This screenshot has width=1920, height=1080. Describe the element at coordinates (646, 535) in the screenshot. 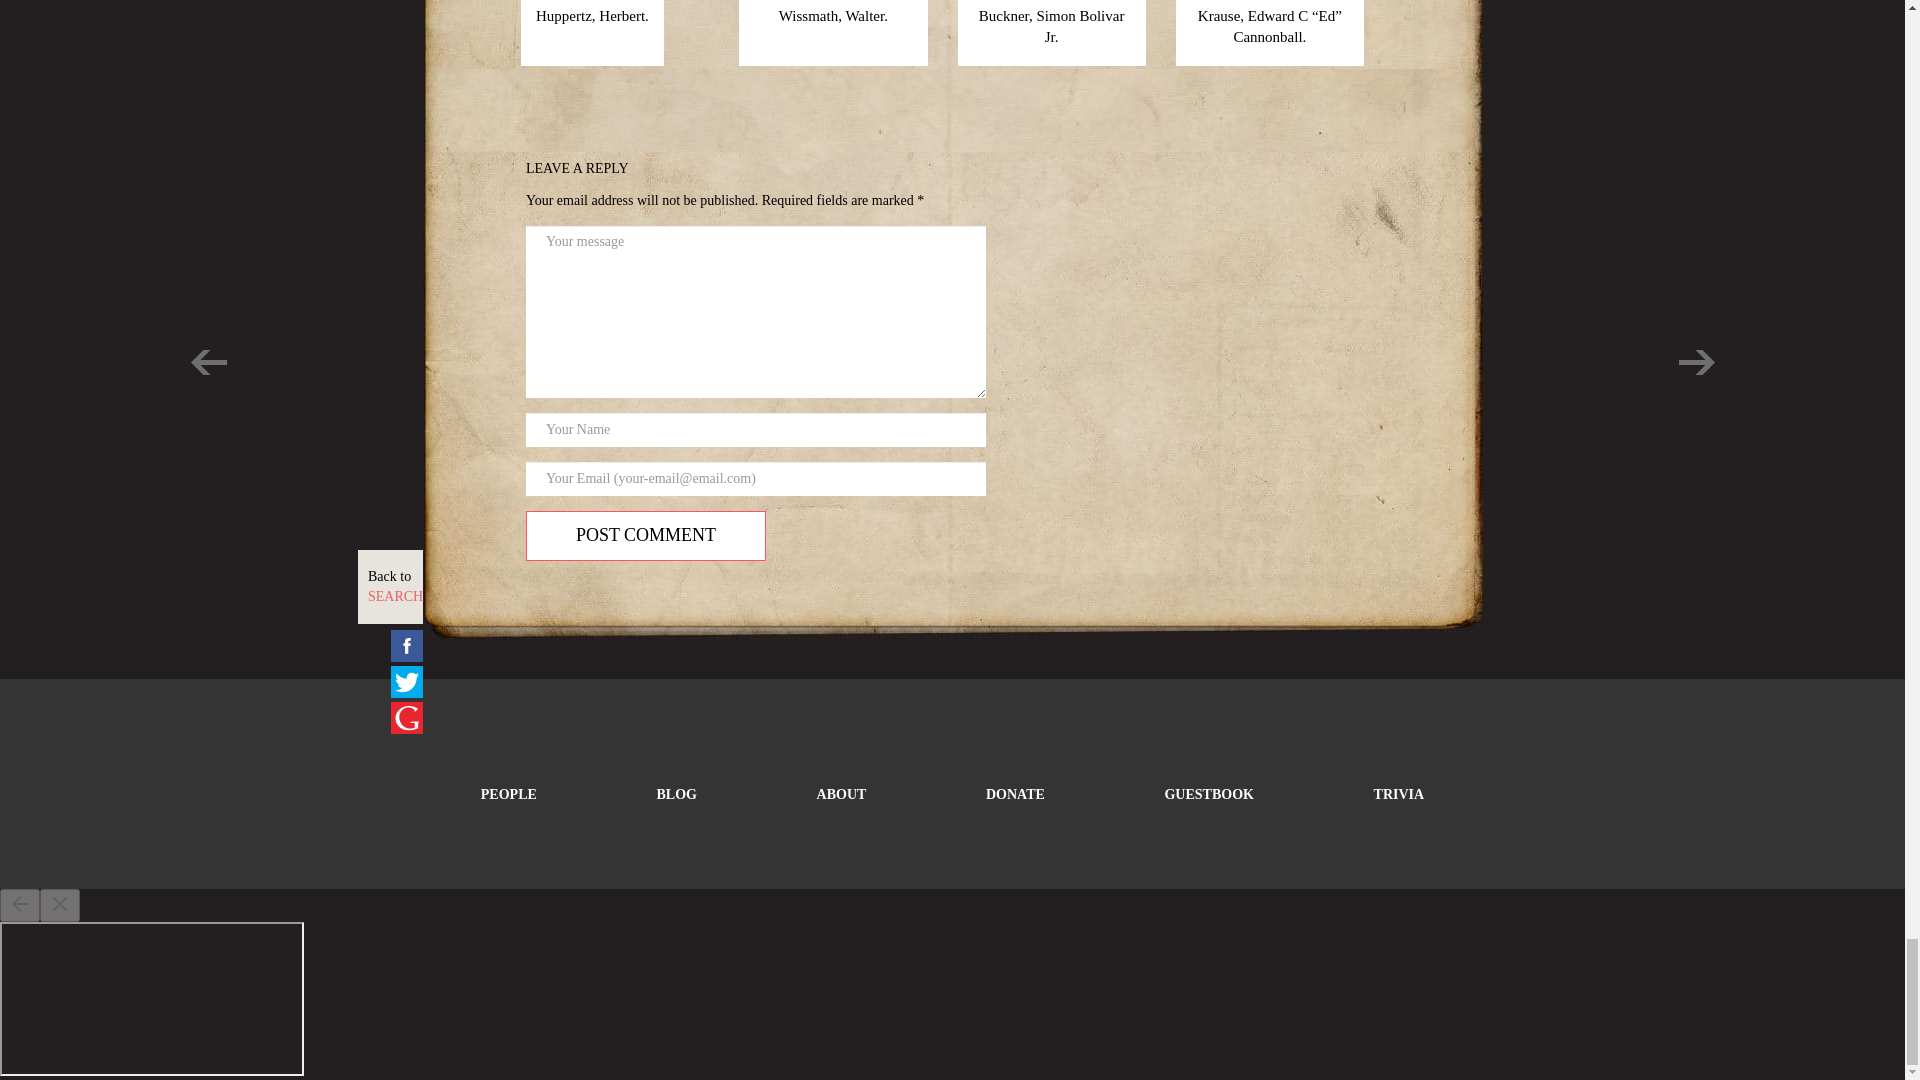

I see `Post Comment` at that location.